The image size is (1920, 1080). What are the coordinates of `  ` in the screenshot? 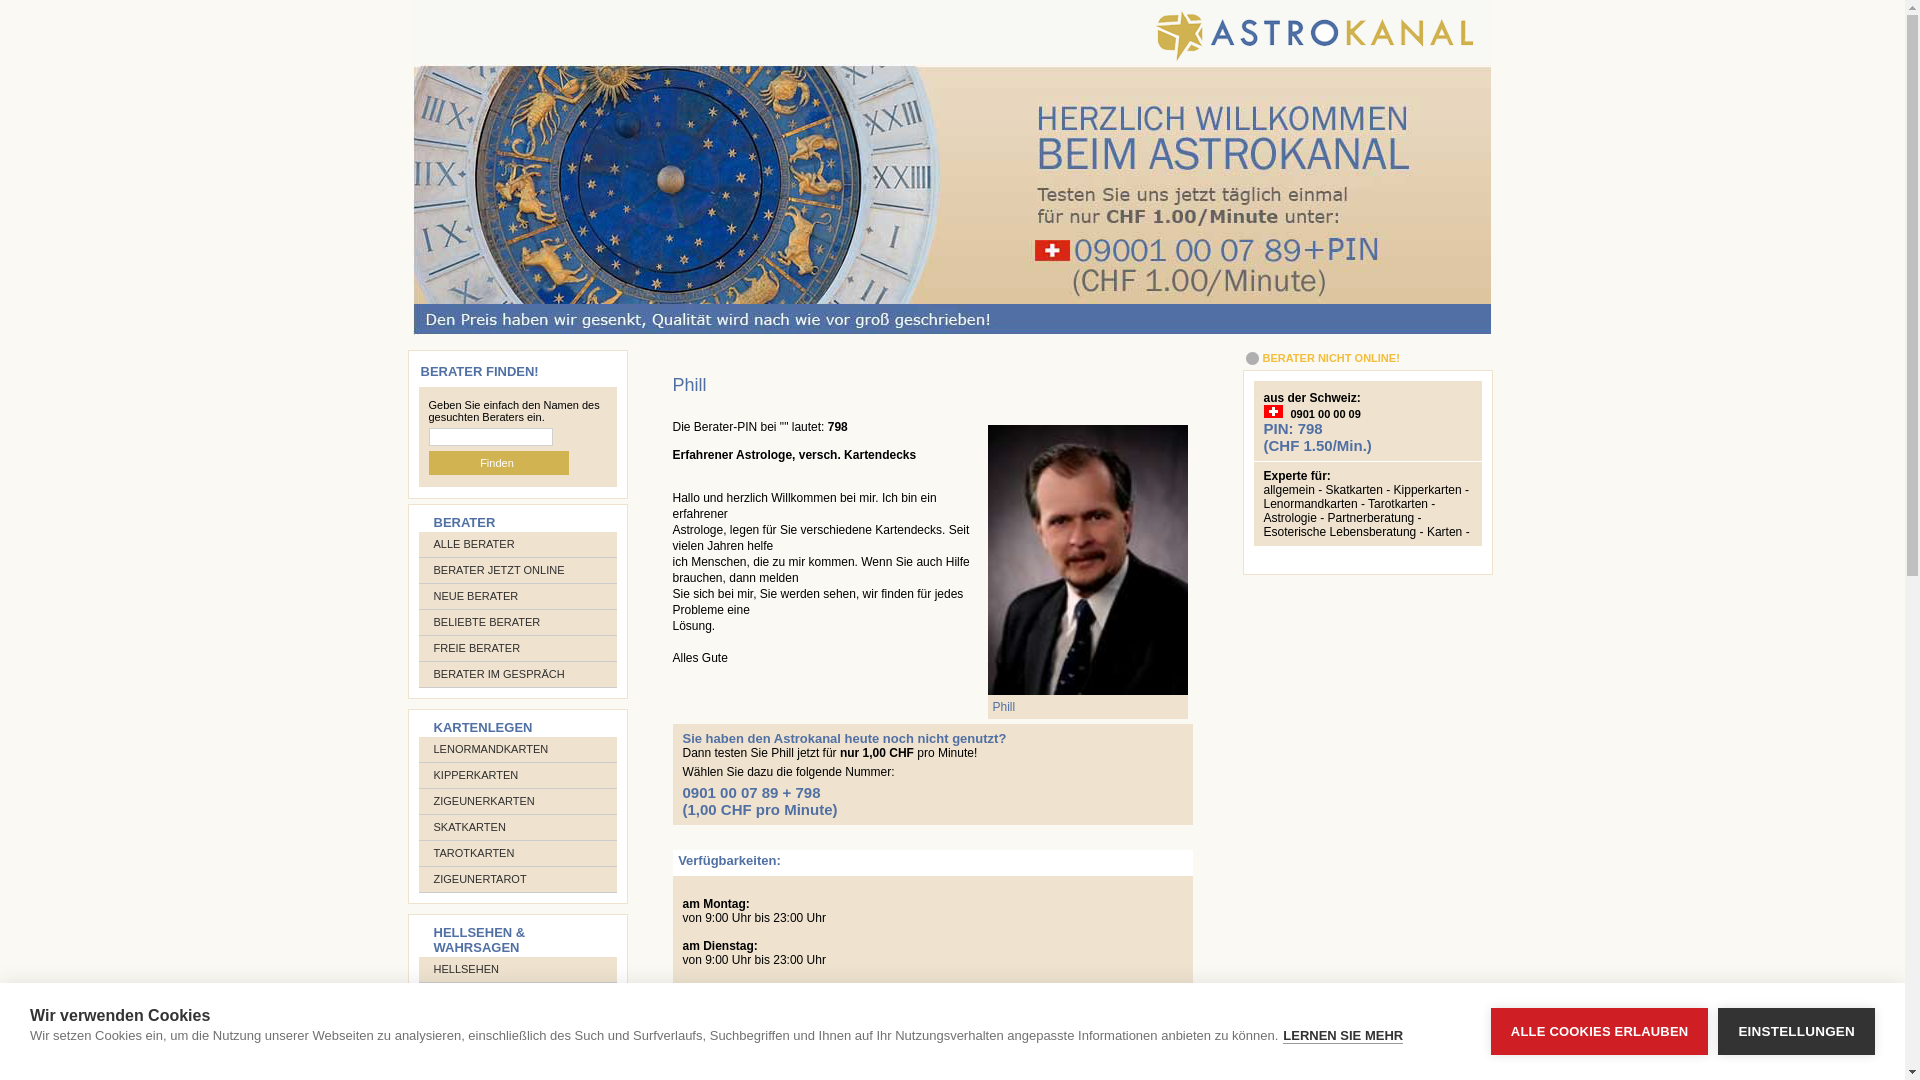 It's located at (952, 196).